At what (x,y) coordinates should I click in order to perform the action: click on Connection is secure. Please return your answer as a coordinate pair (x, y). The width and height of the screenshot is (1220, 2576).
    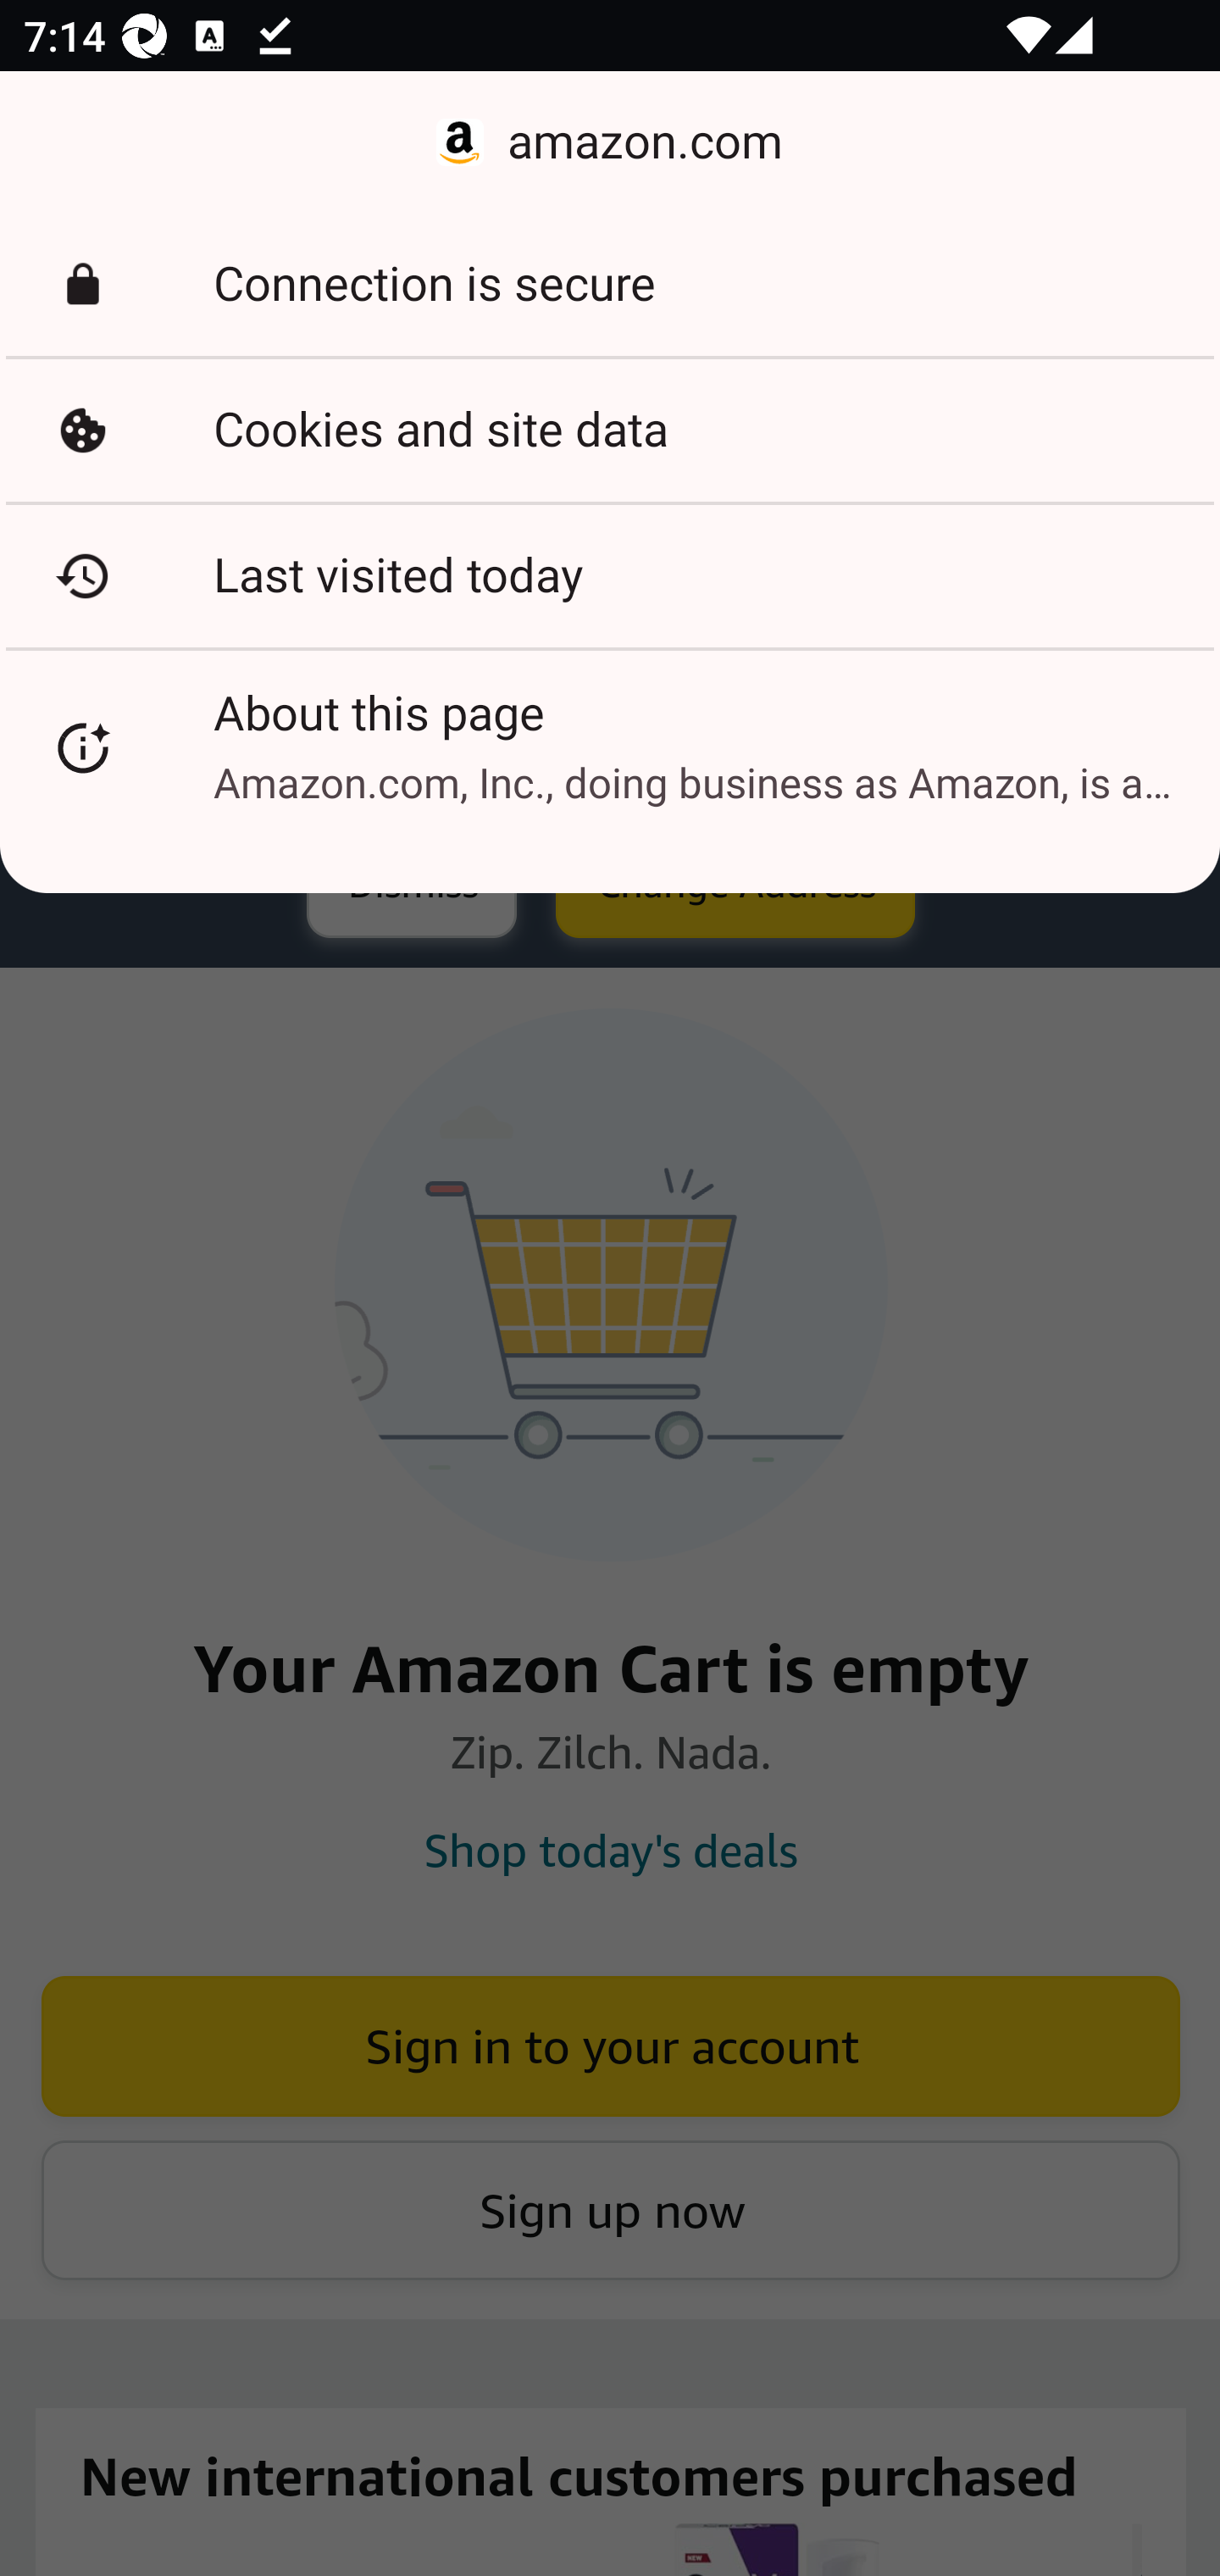
    Looking at the image, I should click on (610, 285).